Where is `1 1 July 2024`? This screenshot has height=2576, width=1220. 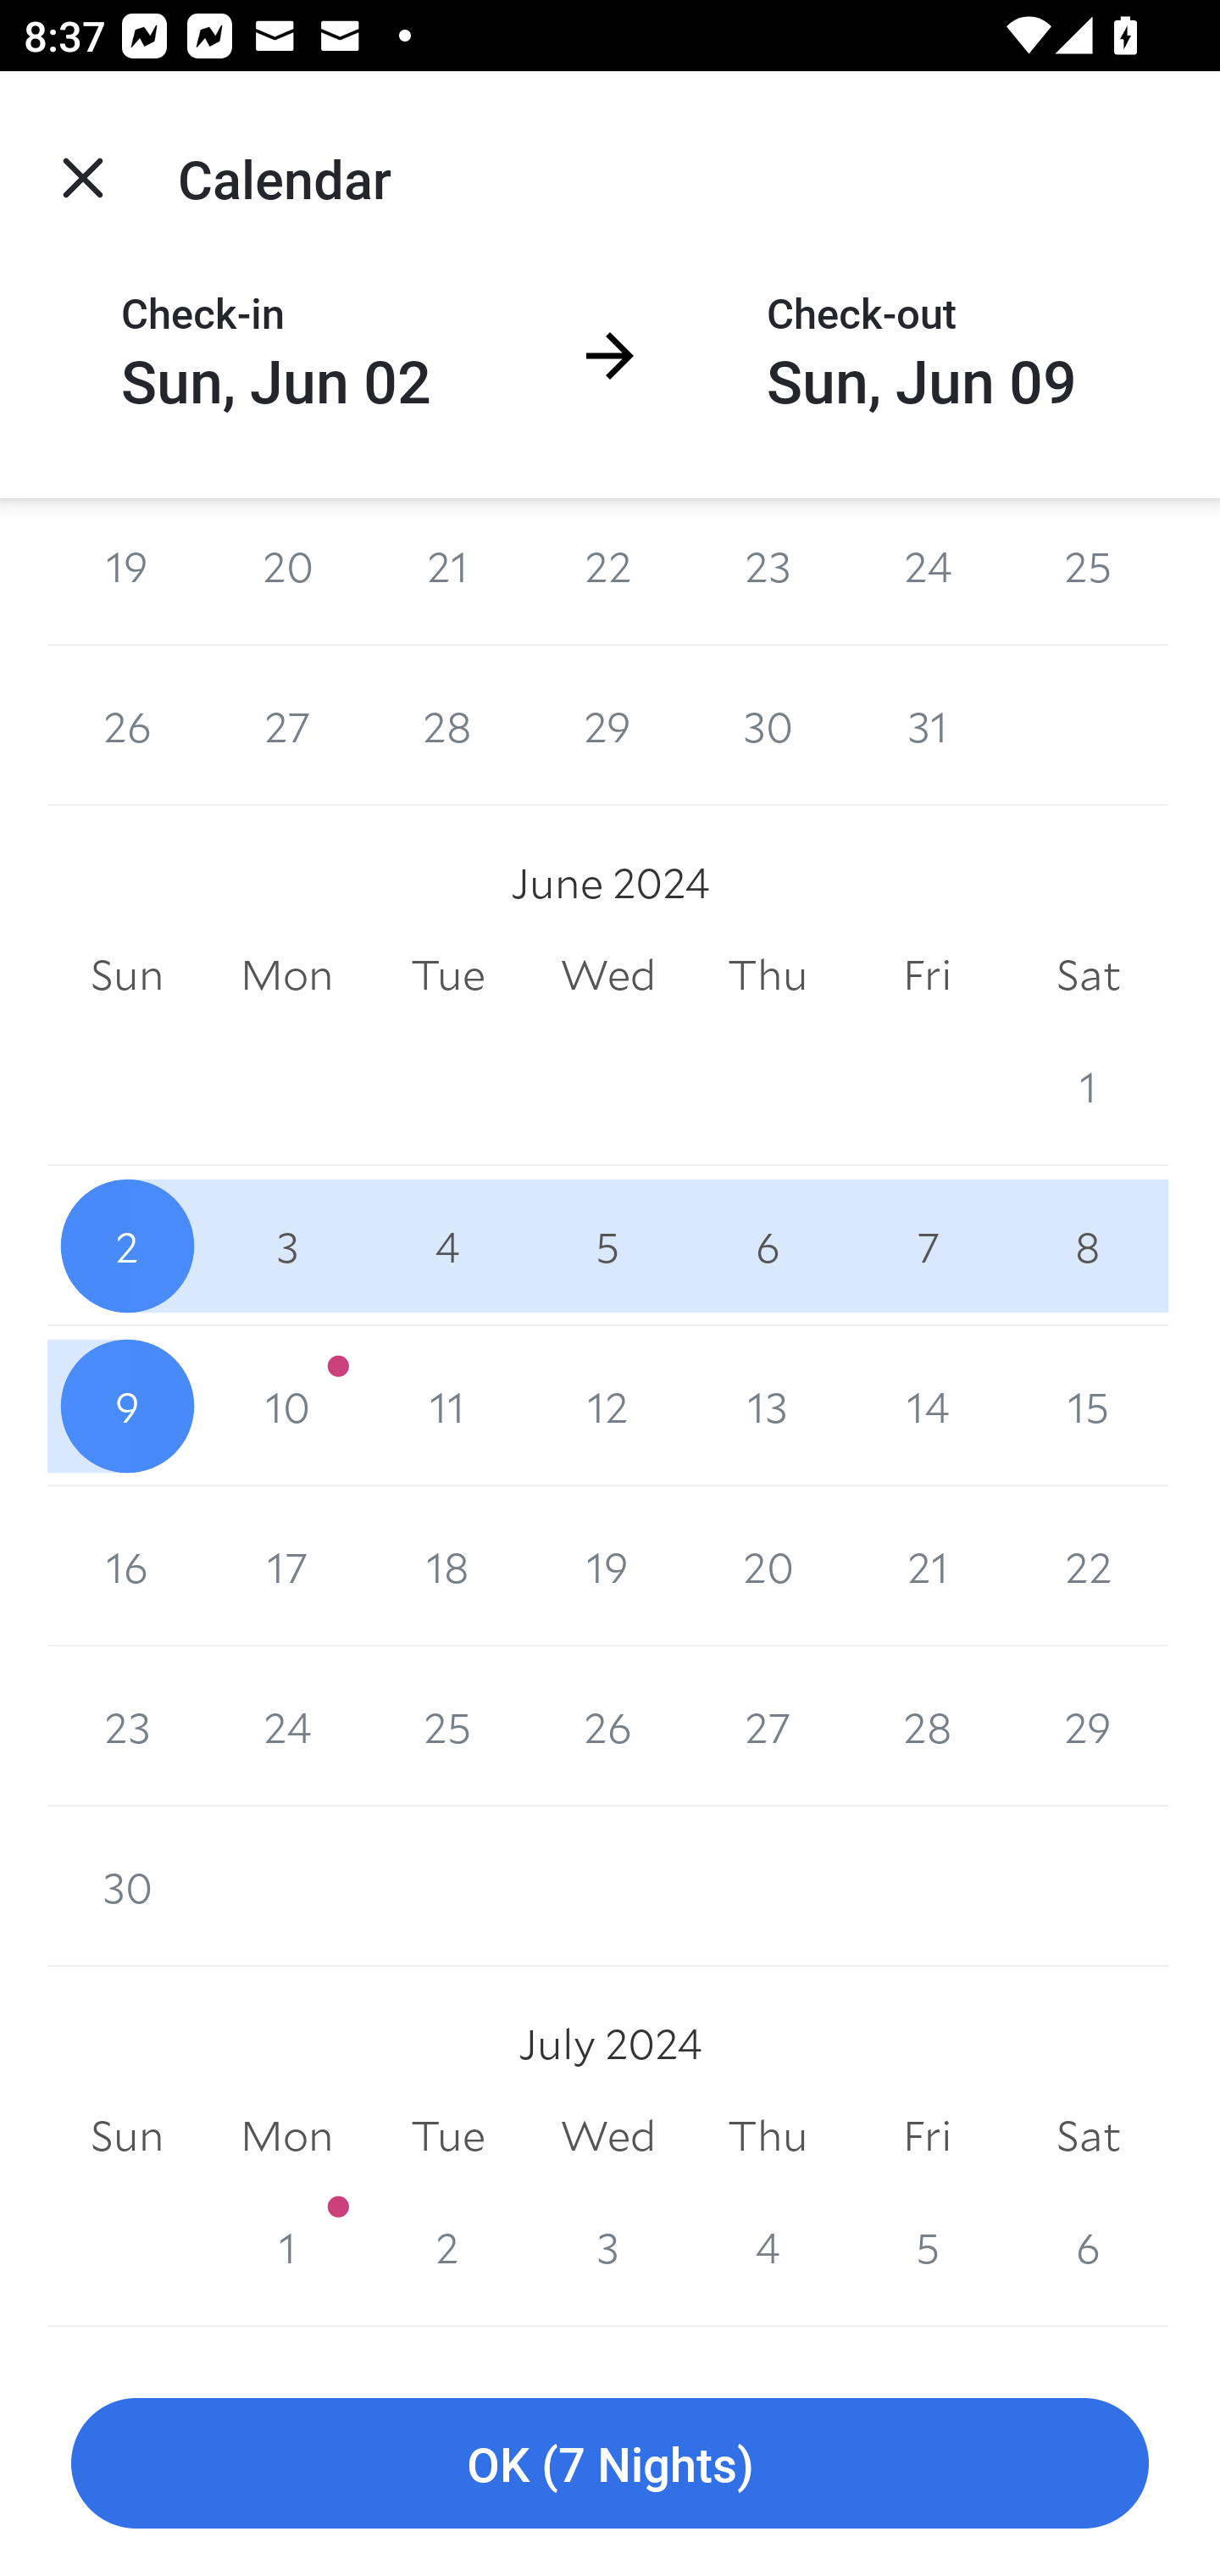
1 1 July 2024 is located at coordinates (286, 2246).